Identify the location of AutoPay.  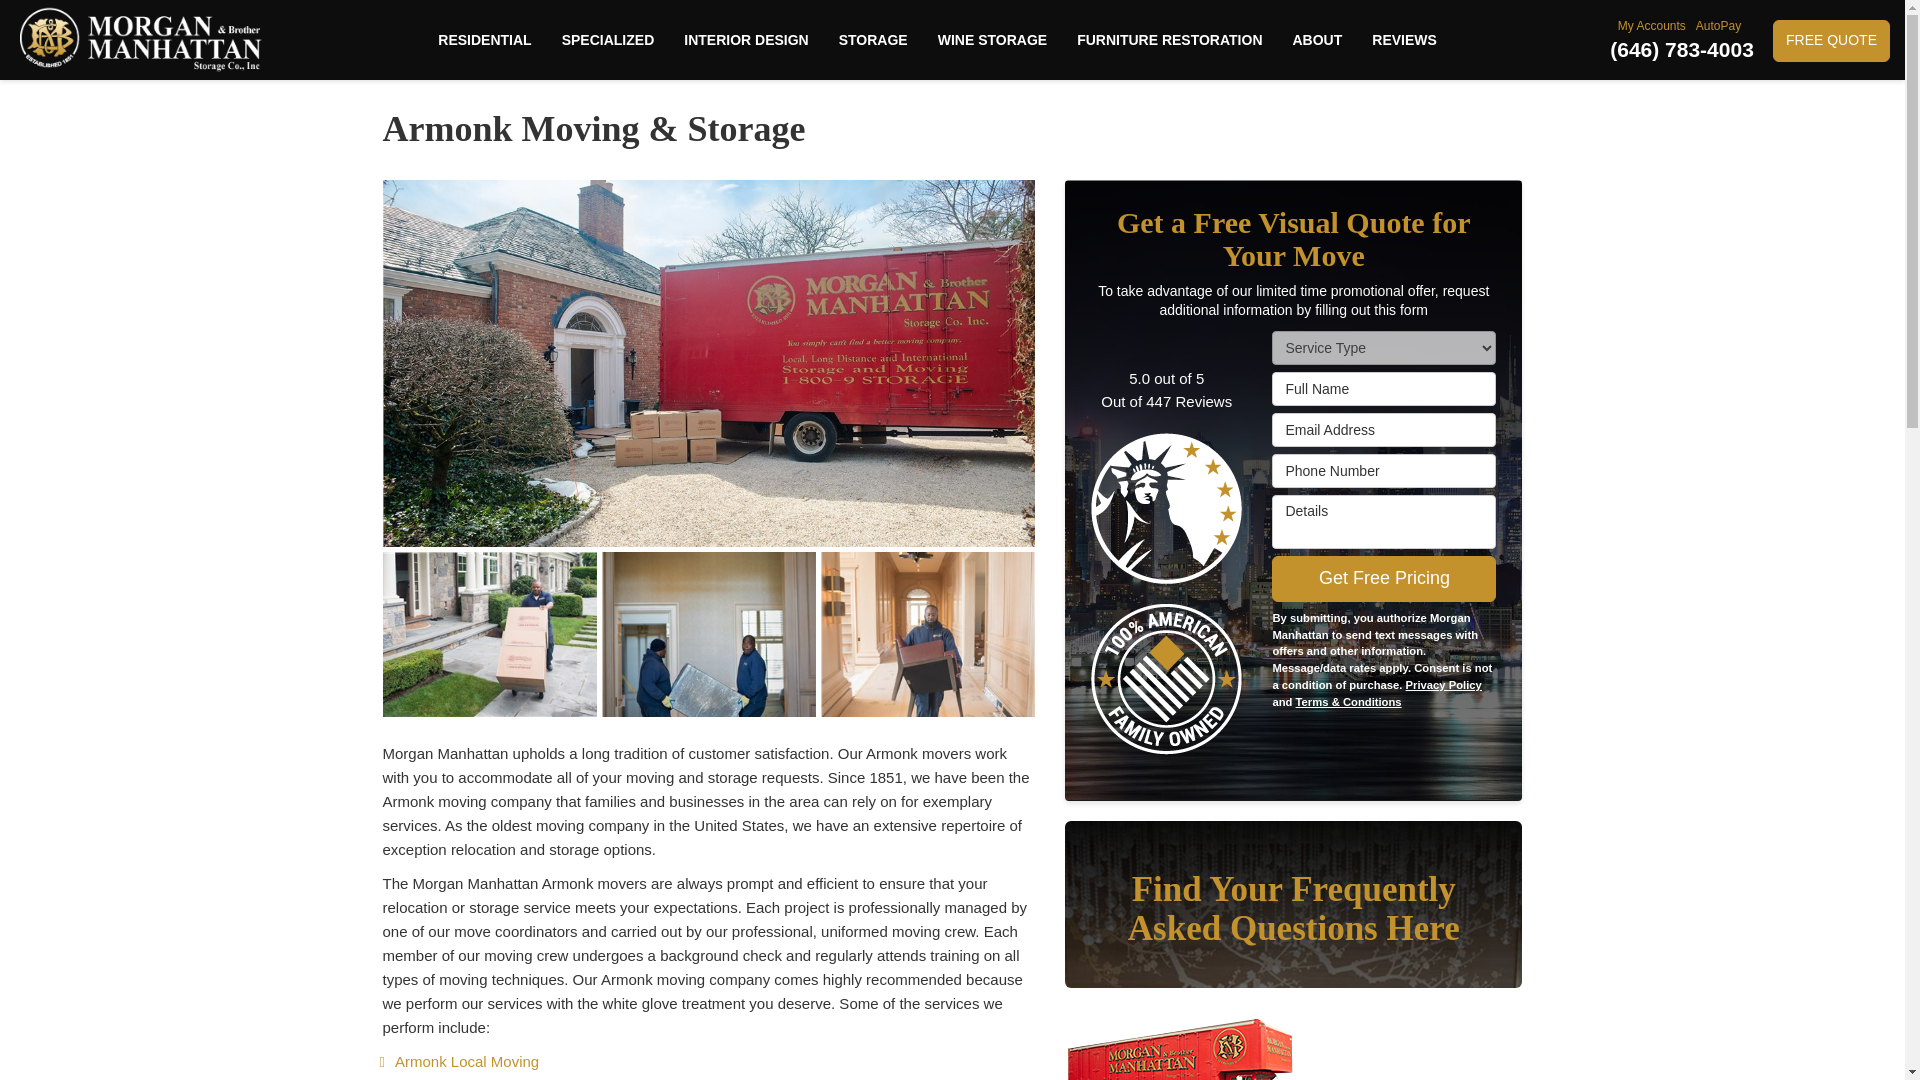
(1720, 26).